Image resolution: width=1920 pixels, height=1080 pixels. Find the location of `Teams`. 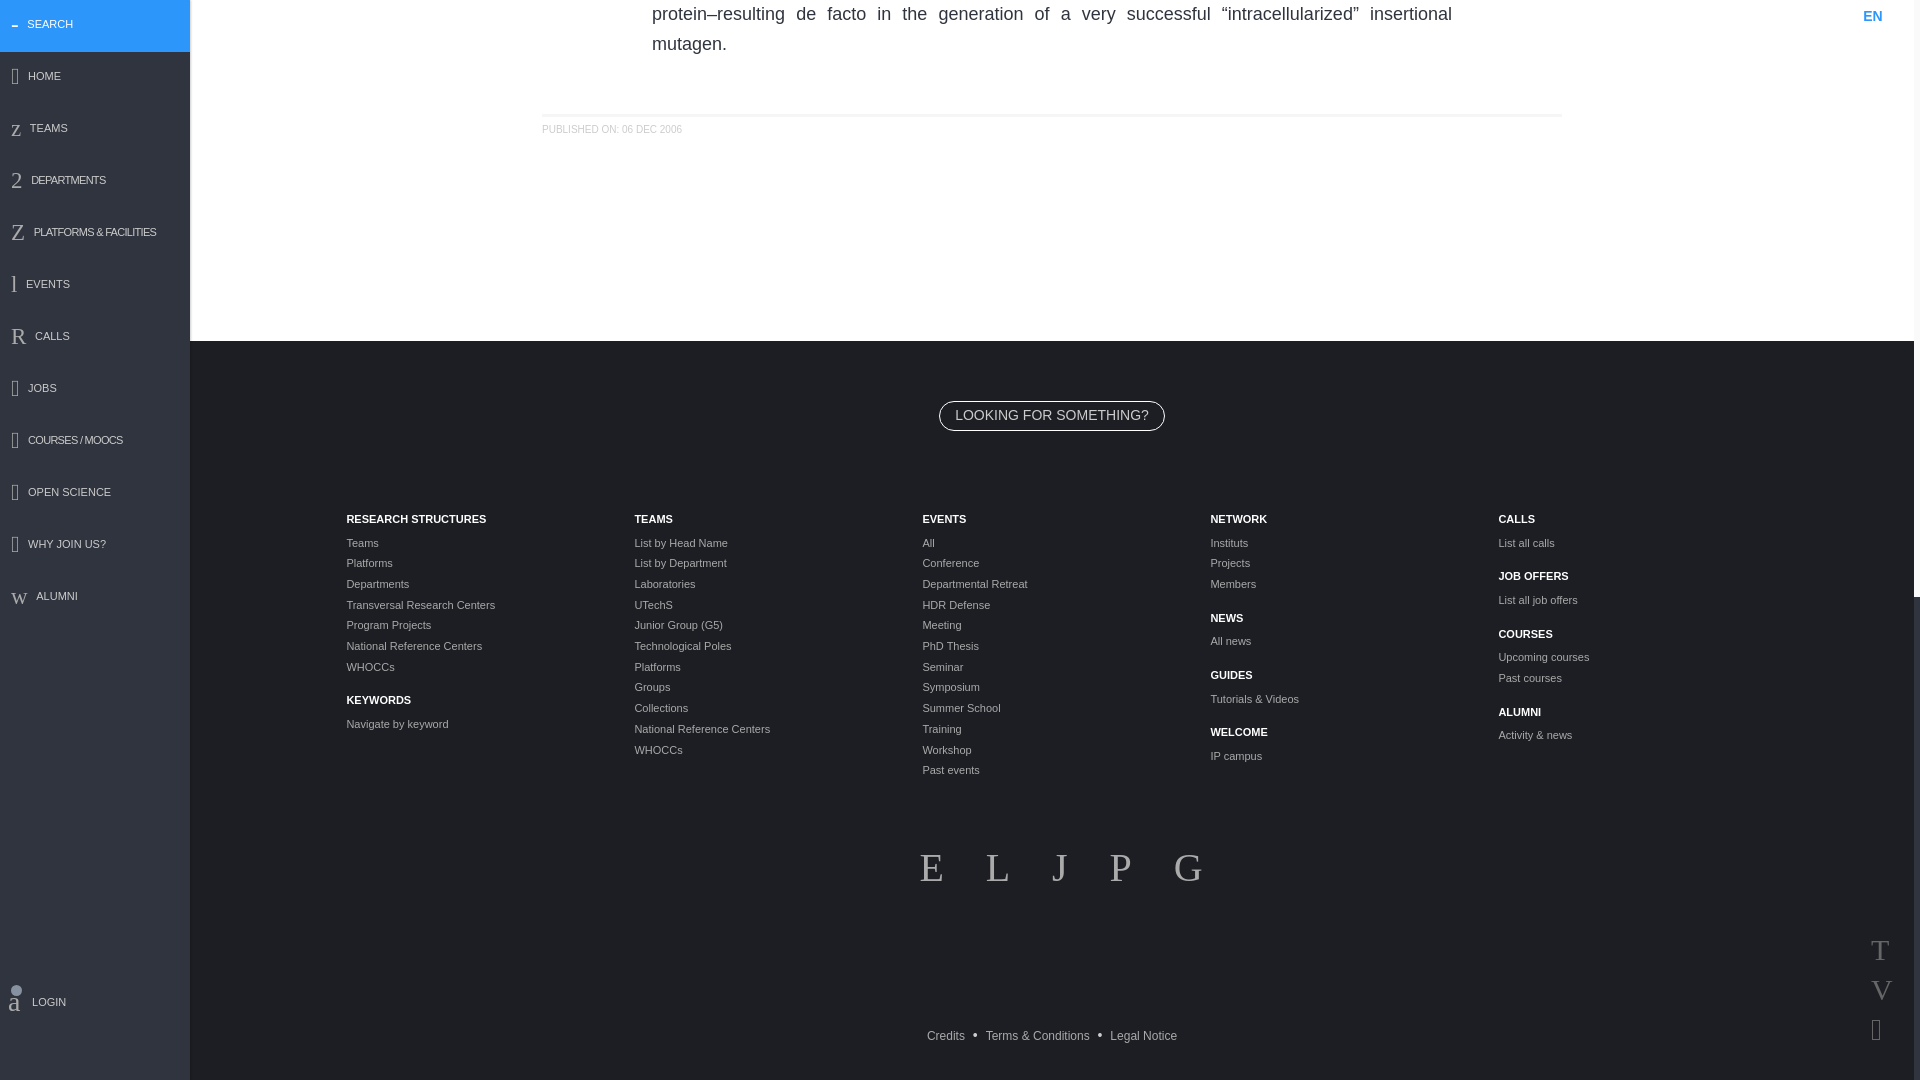

Teams is located at coordinates (474, 542).